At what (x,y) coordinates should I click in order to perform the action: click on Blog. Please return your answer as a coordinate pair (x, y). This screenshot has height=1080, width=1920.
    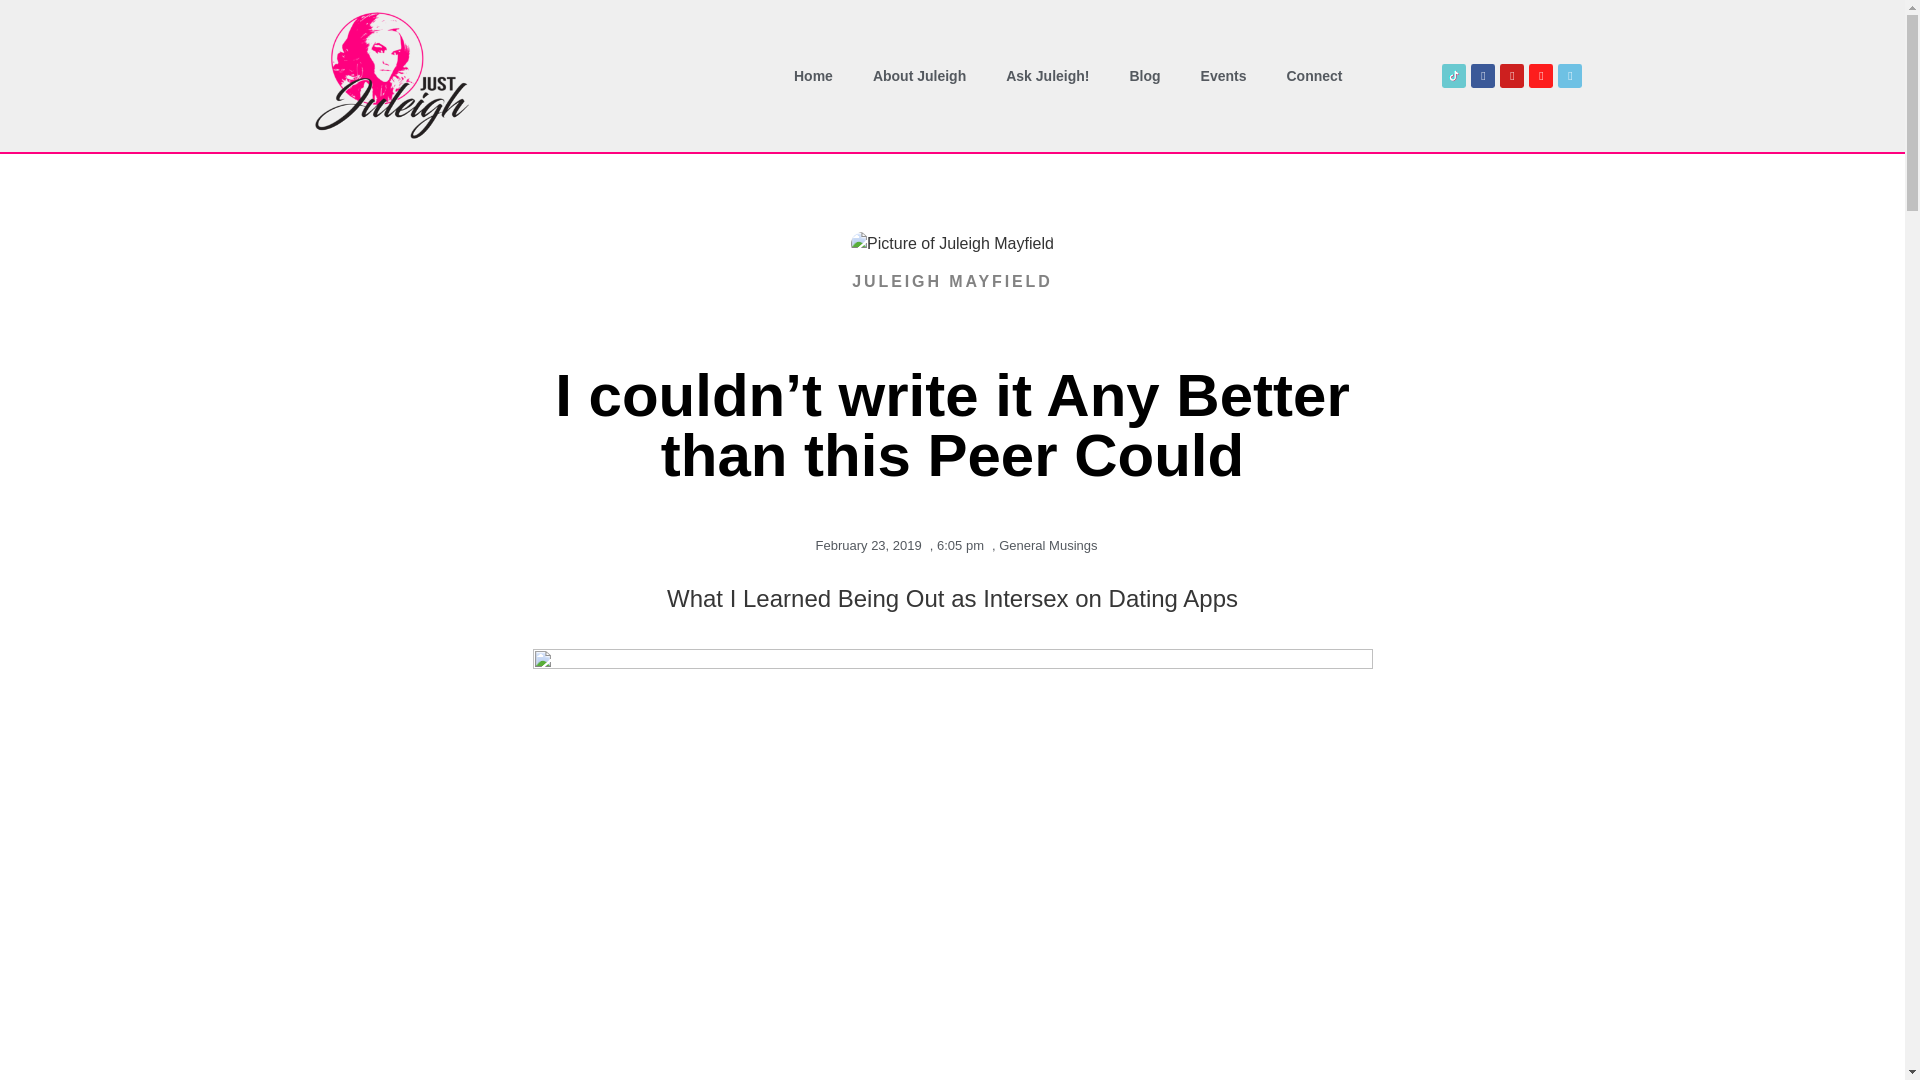
    Looking at the image, I should click on (1144, 76).